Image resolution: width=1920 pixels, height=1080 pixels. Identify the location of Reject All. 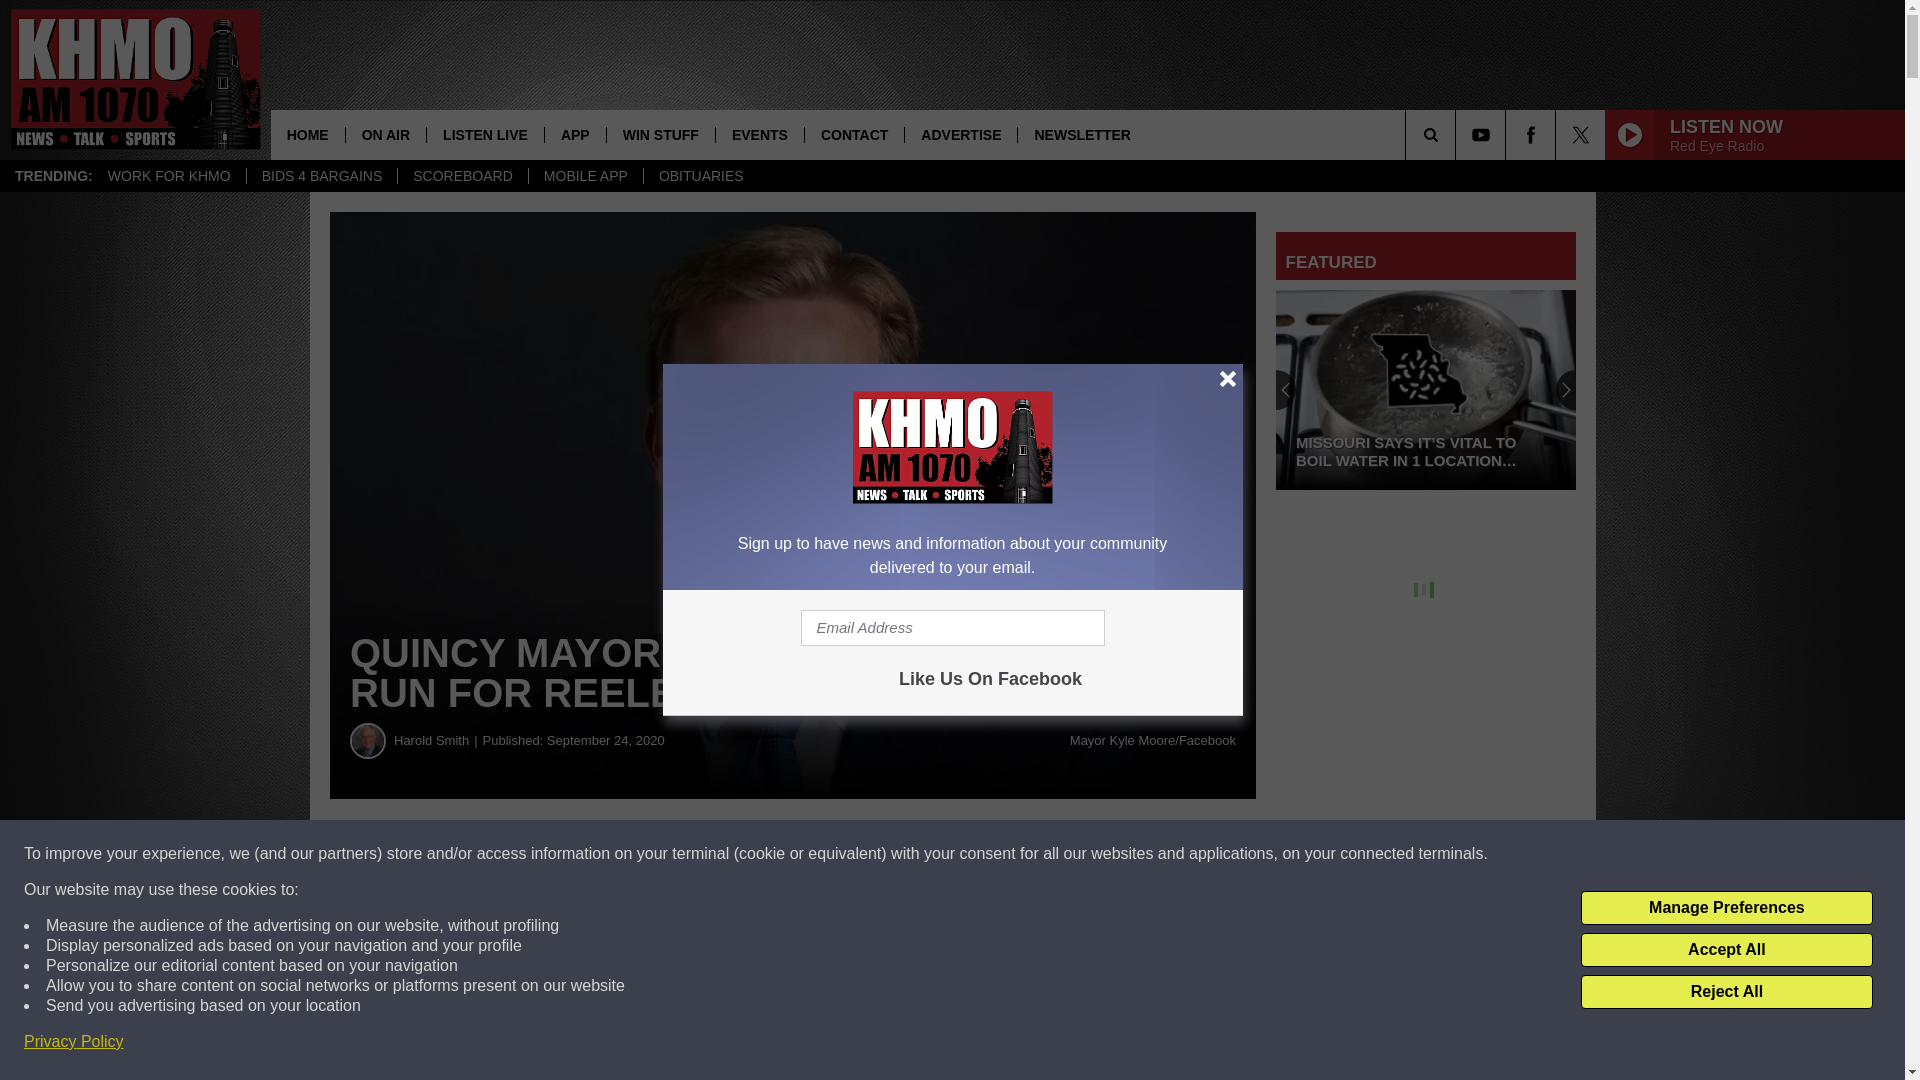
(1726, 992).